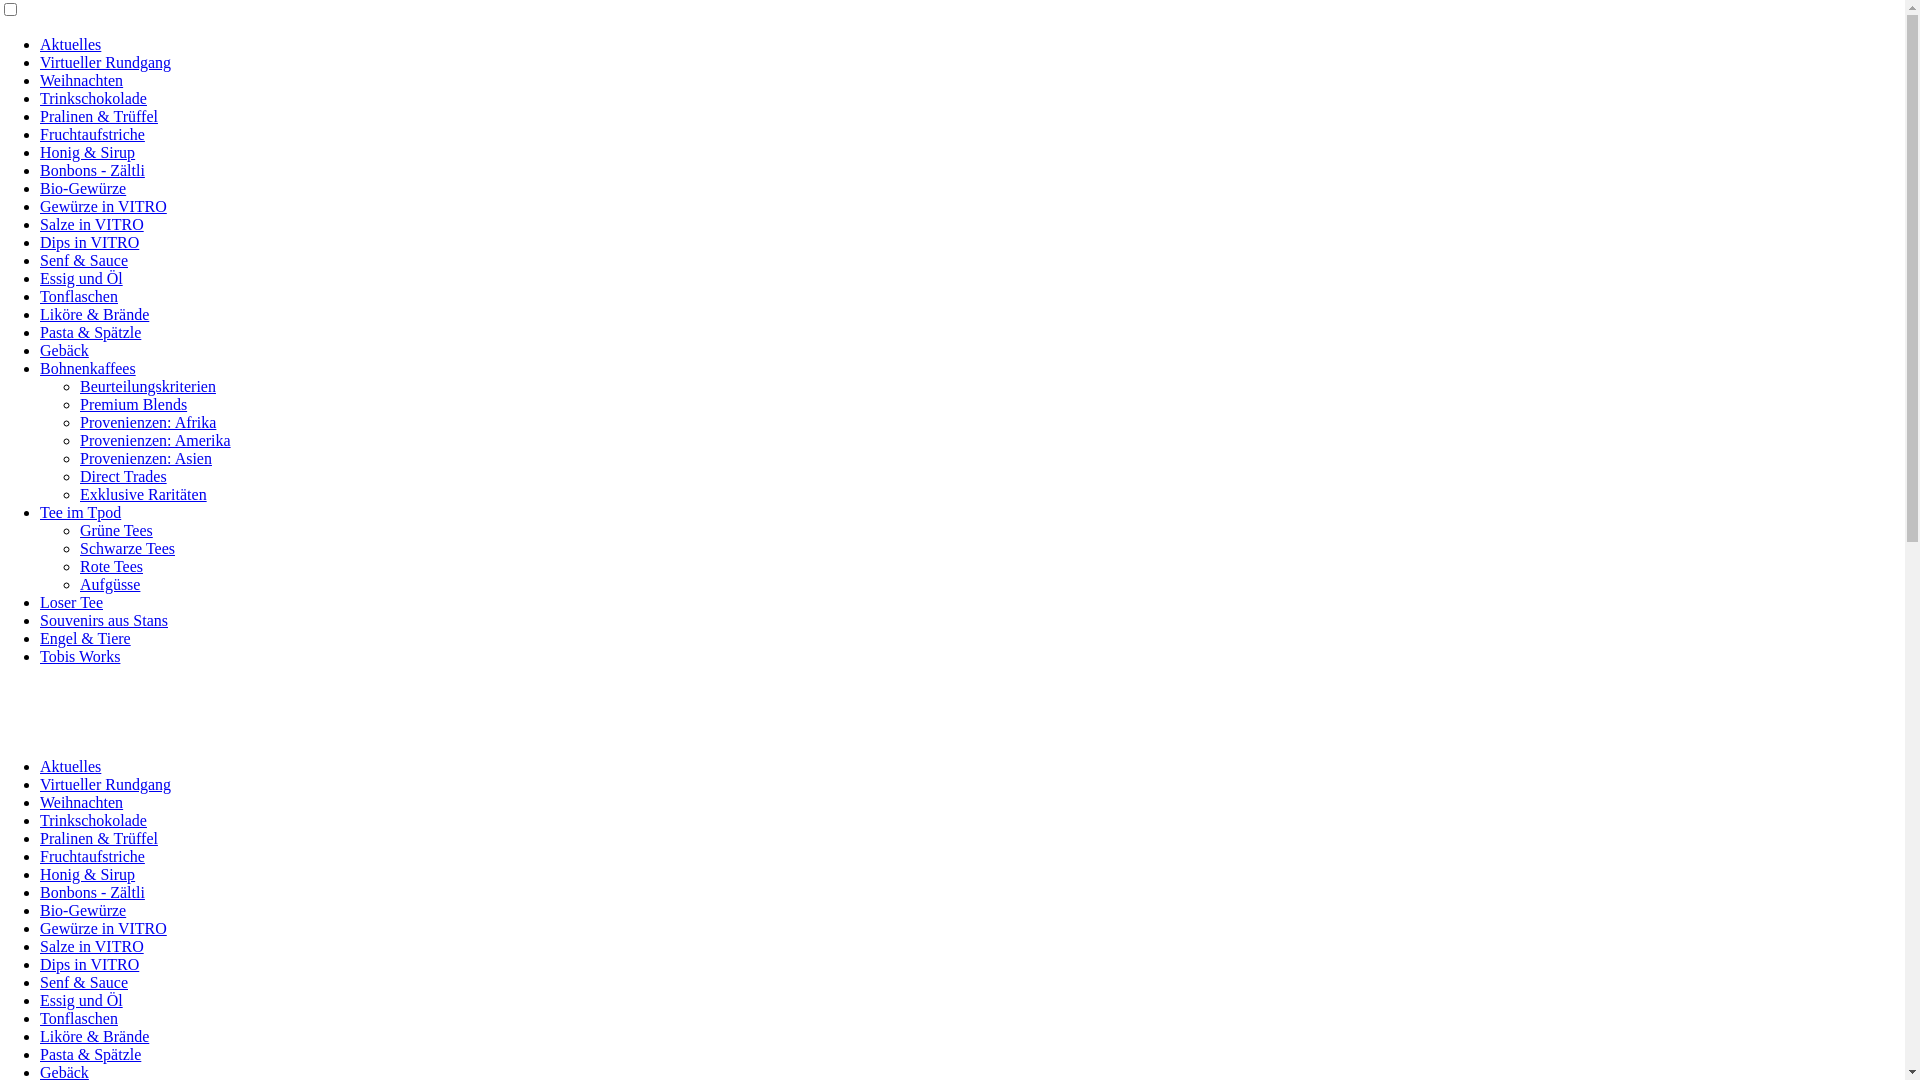  What do you see at coordinates (80, 656) in the screenshot?
I see `Tobis Works` at bounding box center [80, 656].